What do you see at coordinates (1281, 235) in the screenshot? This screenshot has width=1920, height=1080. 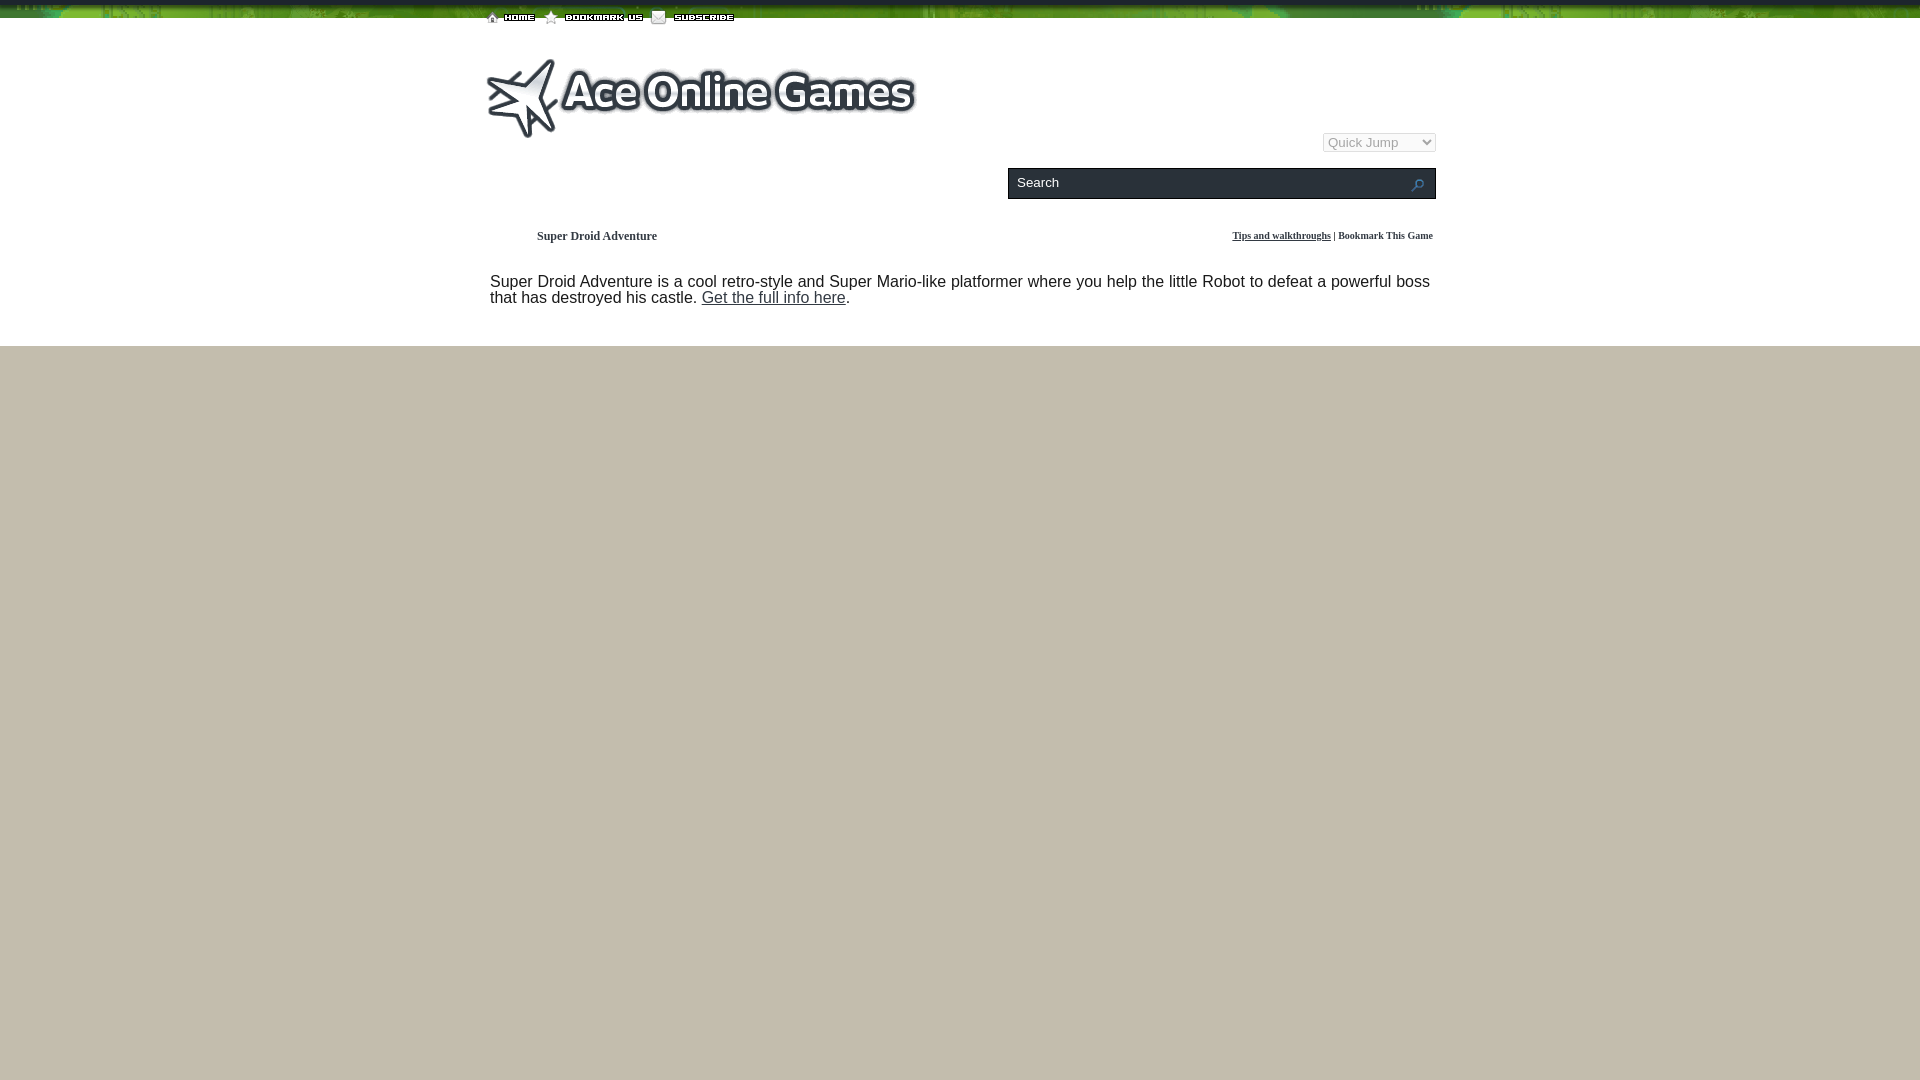 I see `cheats and walthroughs for Super Droid Adventure` at bounding box center [1281, 235].